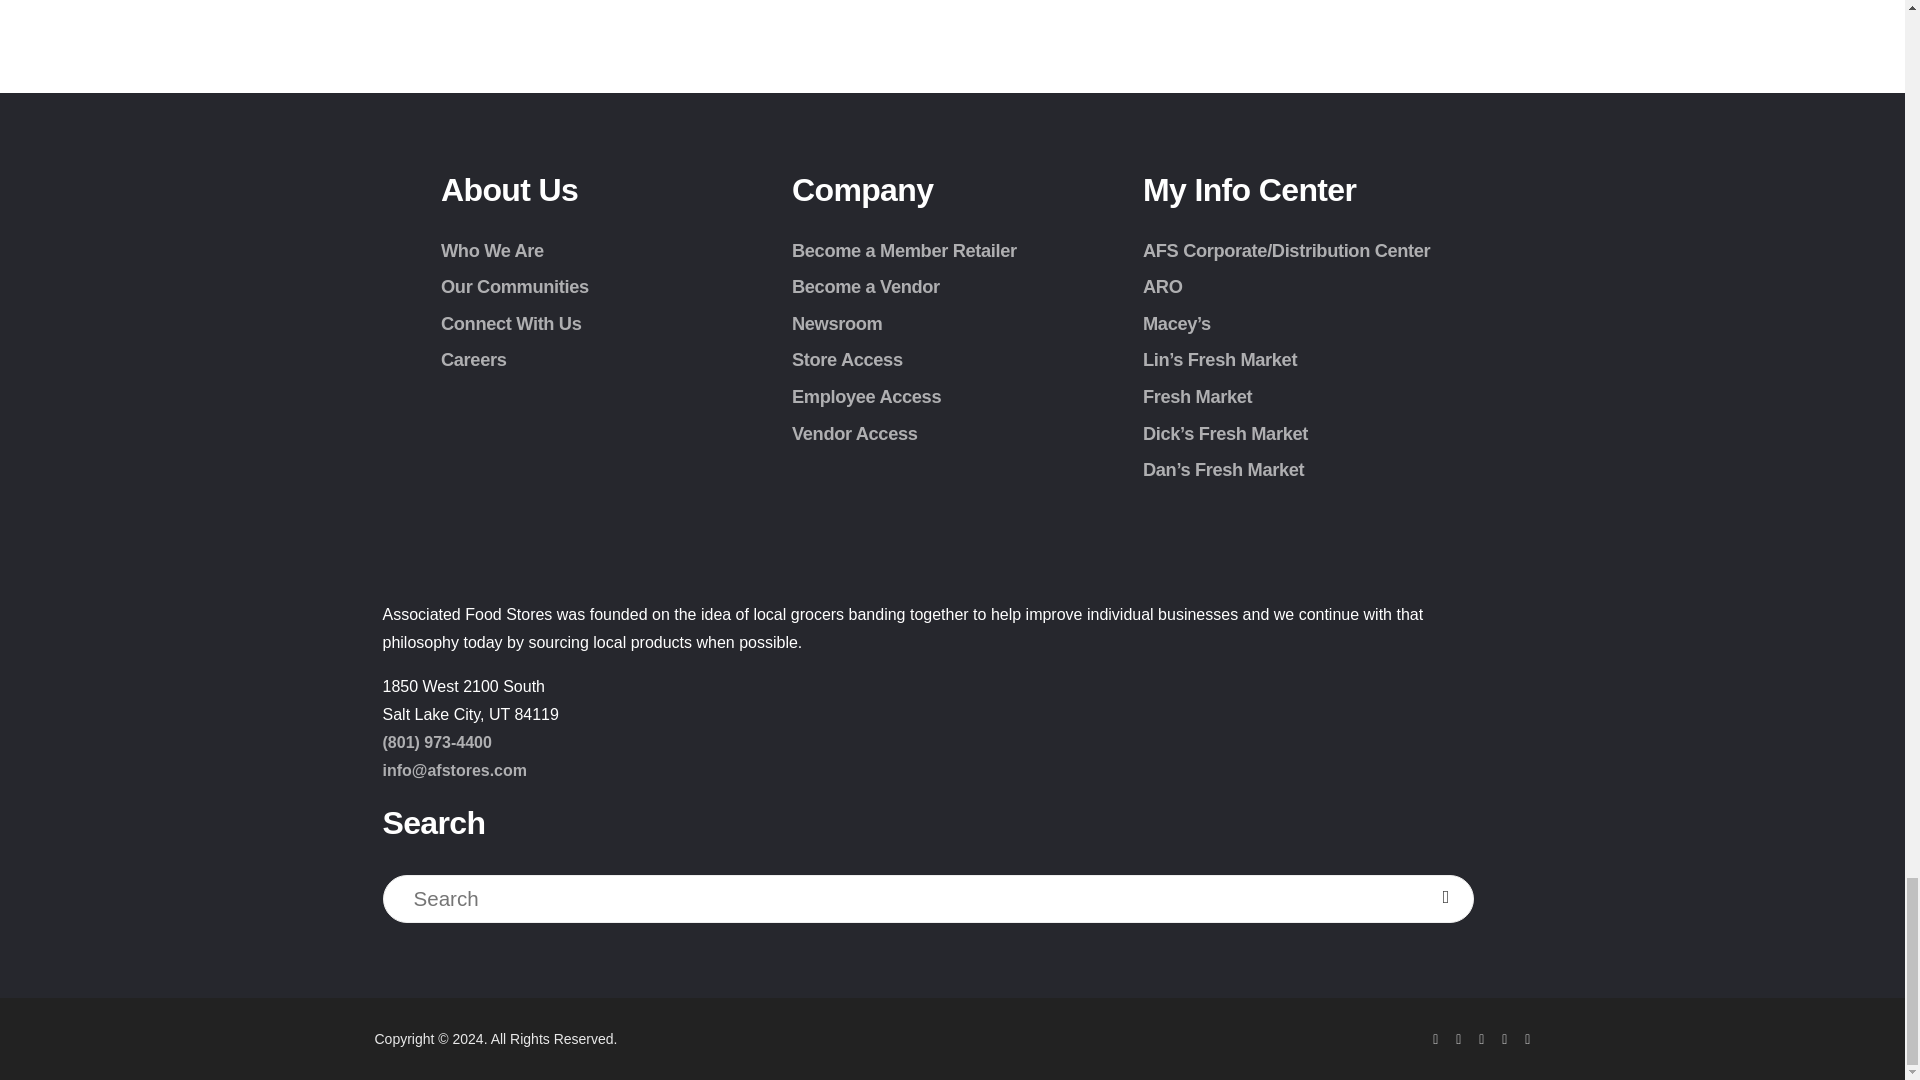 This screenshot has width=1920, height=1080. I want to click on Careers, so click(474, 359).